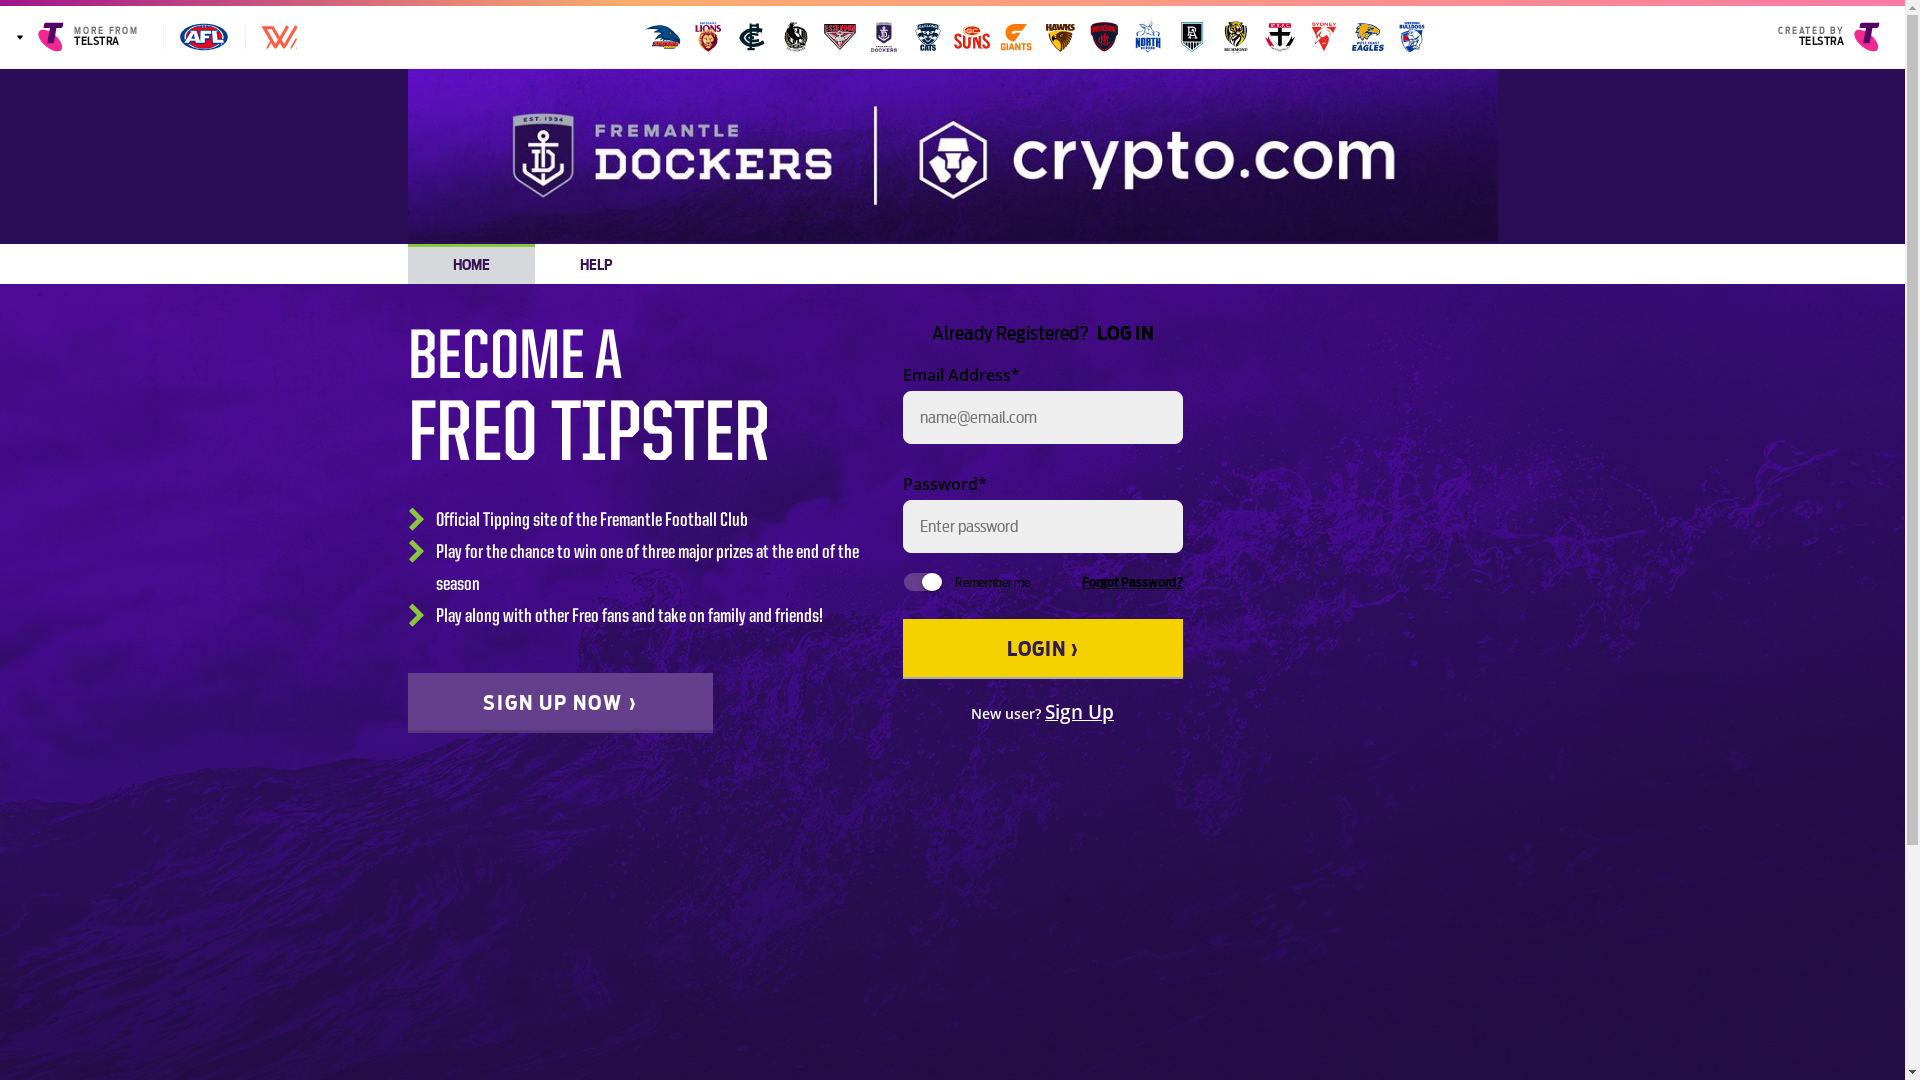  I want to click on MORE FROM
TELSTRA, so click(82, 37).